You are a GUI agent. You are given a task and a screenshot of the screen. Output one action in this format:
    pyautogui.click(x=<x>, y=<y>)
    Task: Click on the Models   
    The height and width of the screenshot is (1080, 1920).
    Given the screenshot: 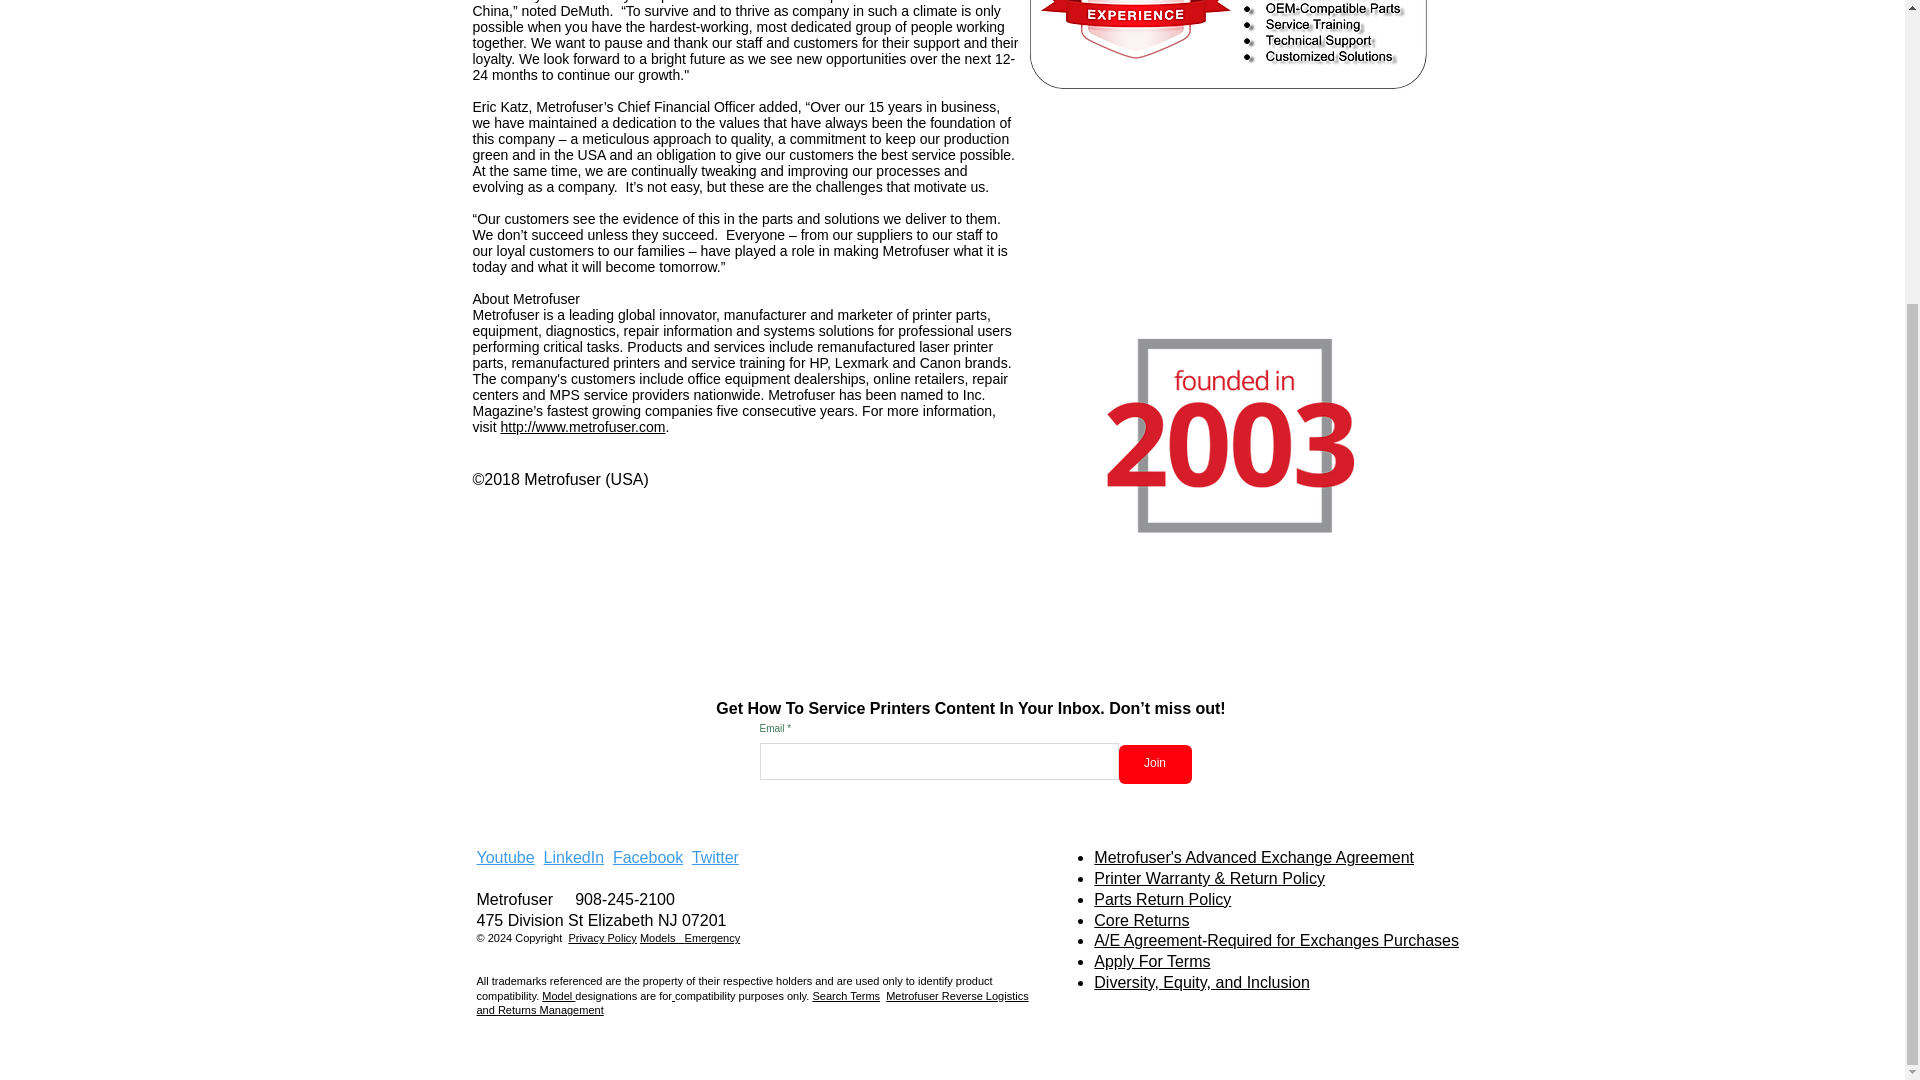 What is the action you would take?
    pyautogui.click(x=662, y=938)
    